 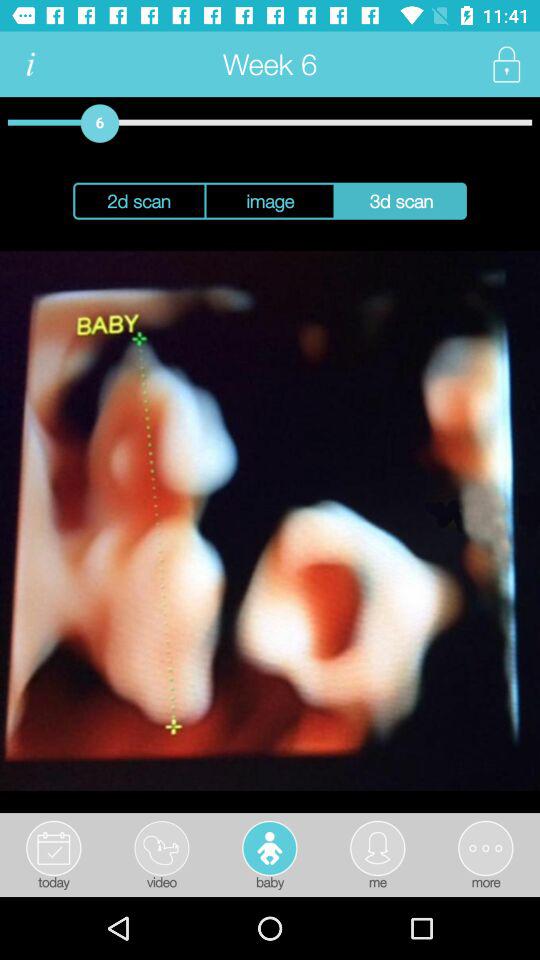 I want to click on open 3d scan icon, so click(x=400, y=200).